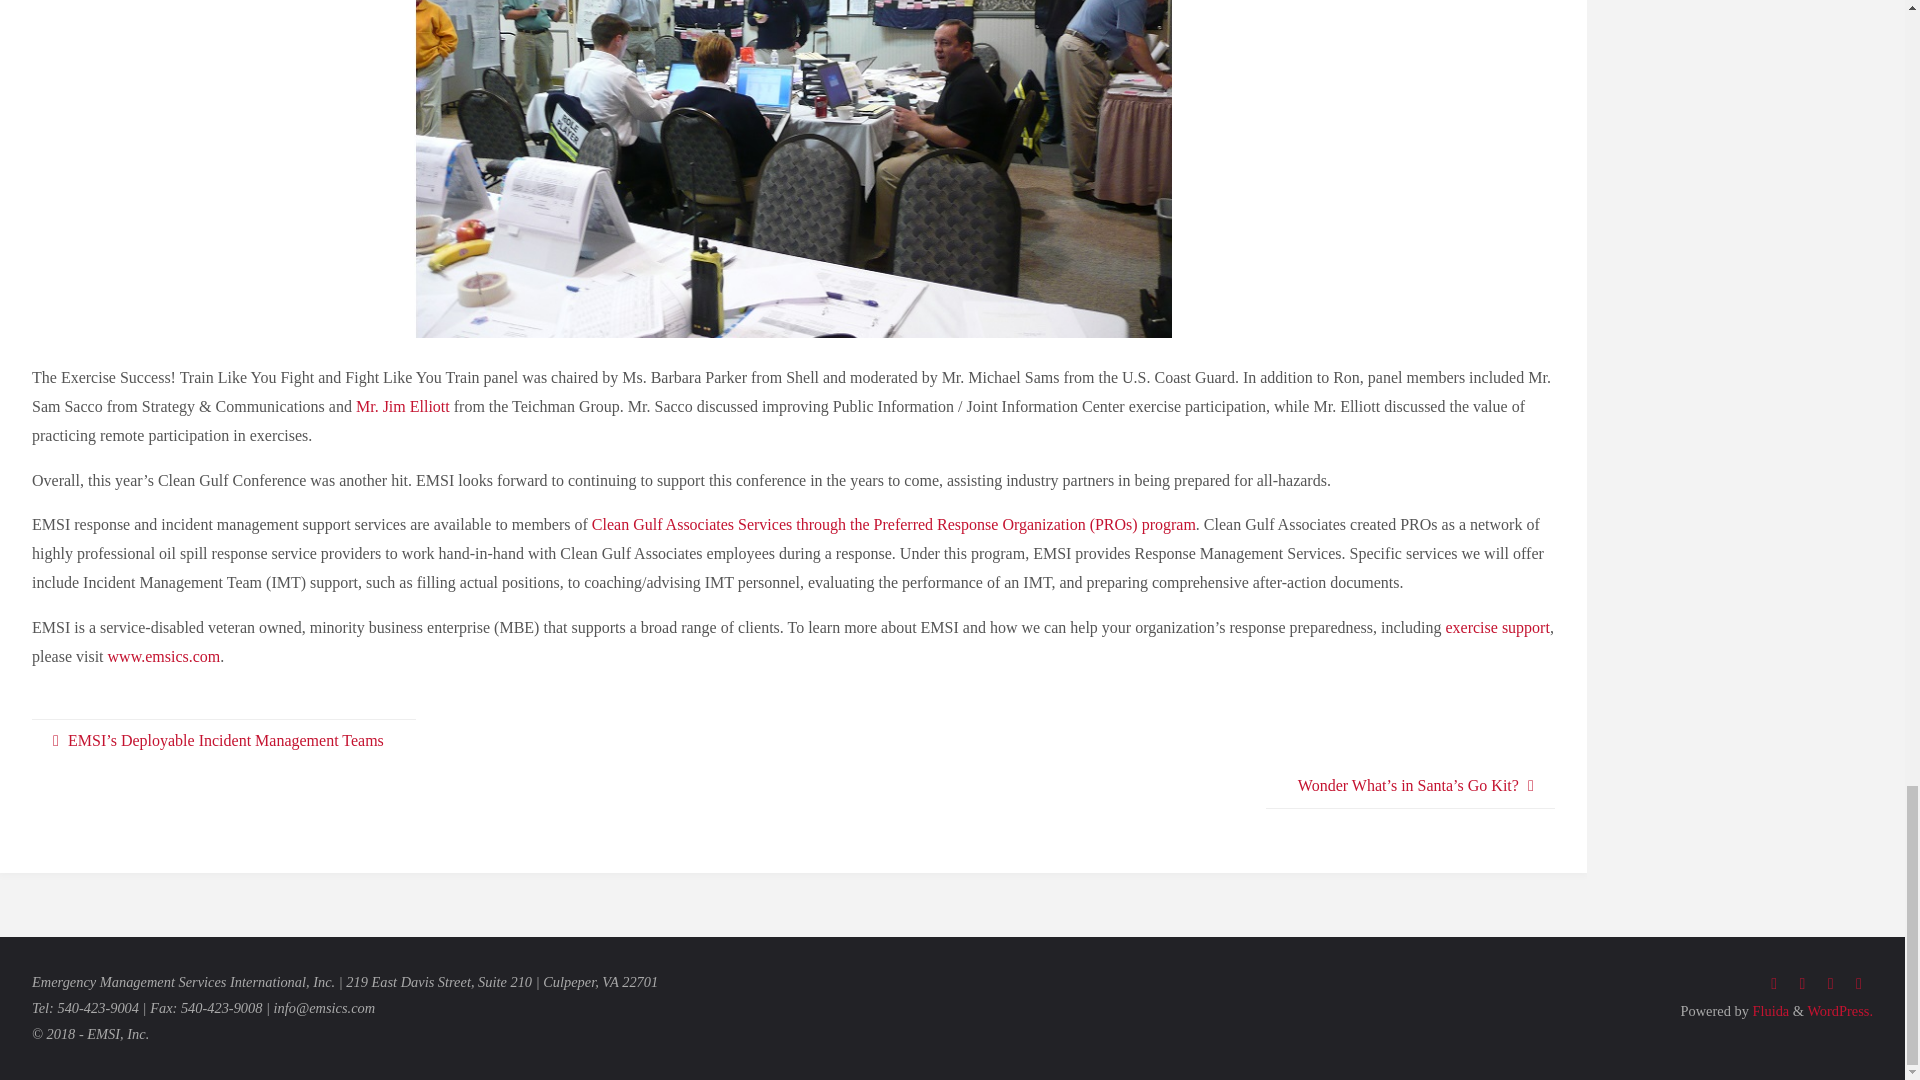  What do you see at coordinates (1774, 984) in the screenshot?
I see `Facebook` at bounding box center [1774, 984].